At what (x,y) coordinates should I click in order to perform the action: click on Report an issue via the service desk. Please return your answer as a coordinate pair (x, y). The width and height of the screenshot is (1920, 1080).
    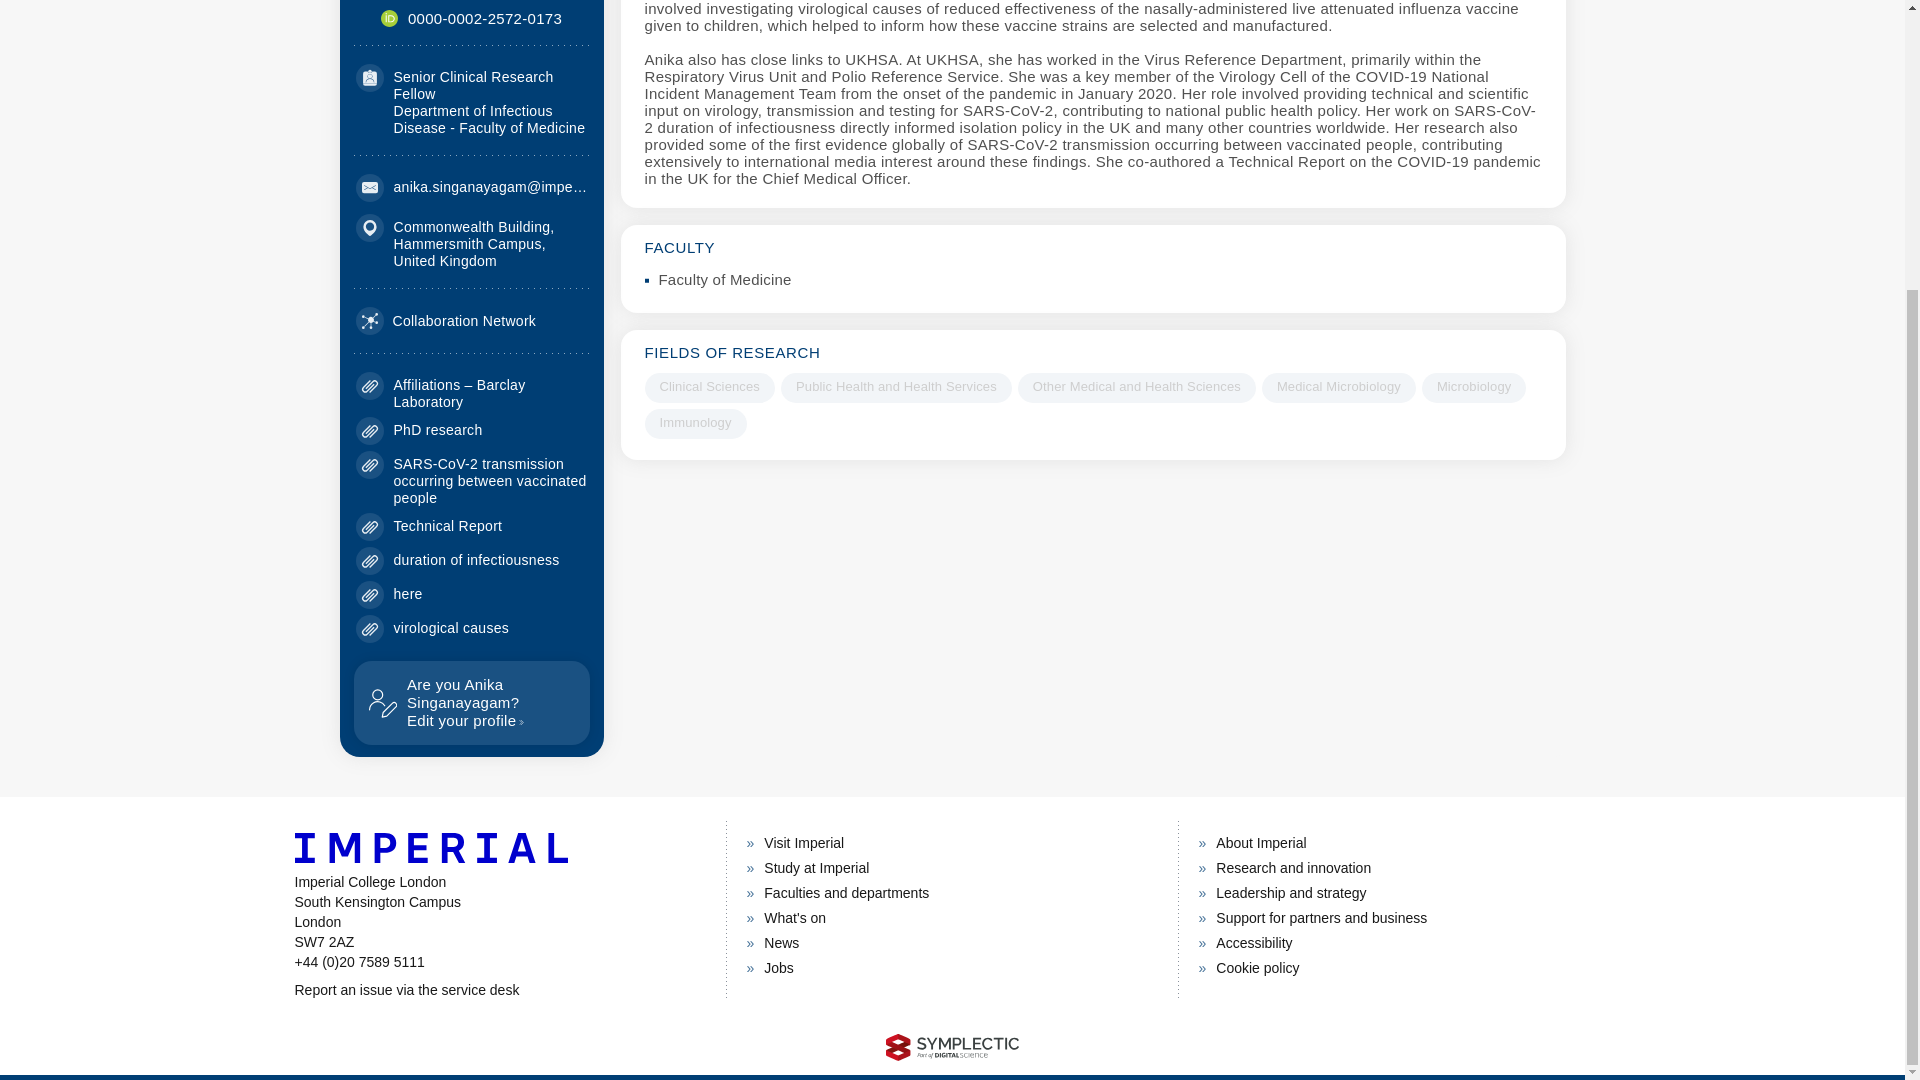
    Looking at the image, I should click on (498, 990).